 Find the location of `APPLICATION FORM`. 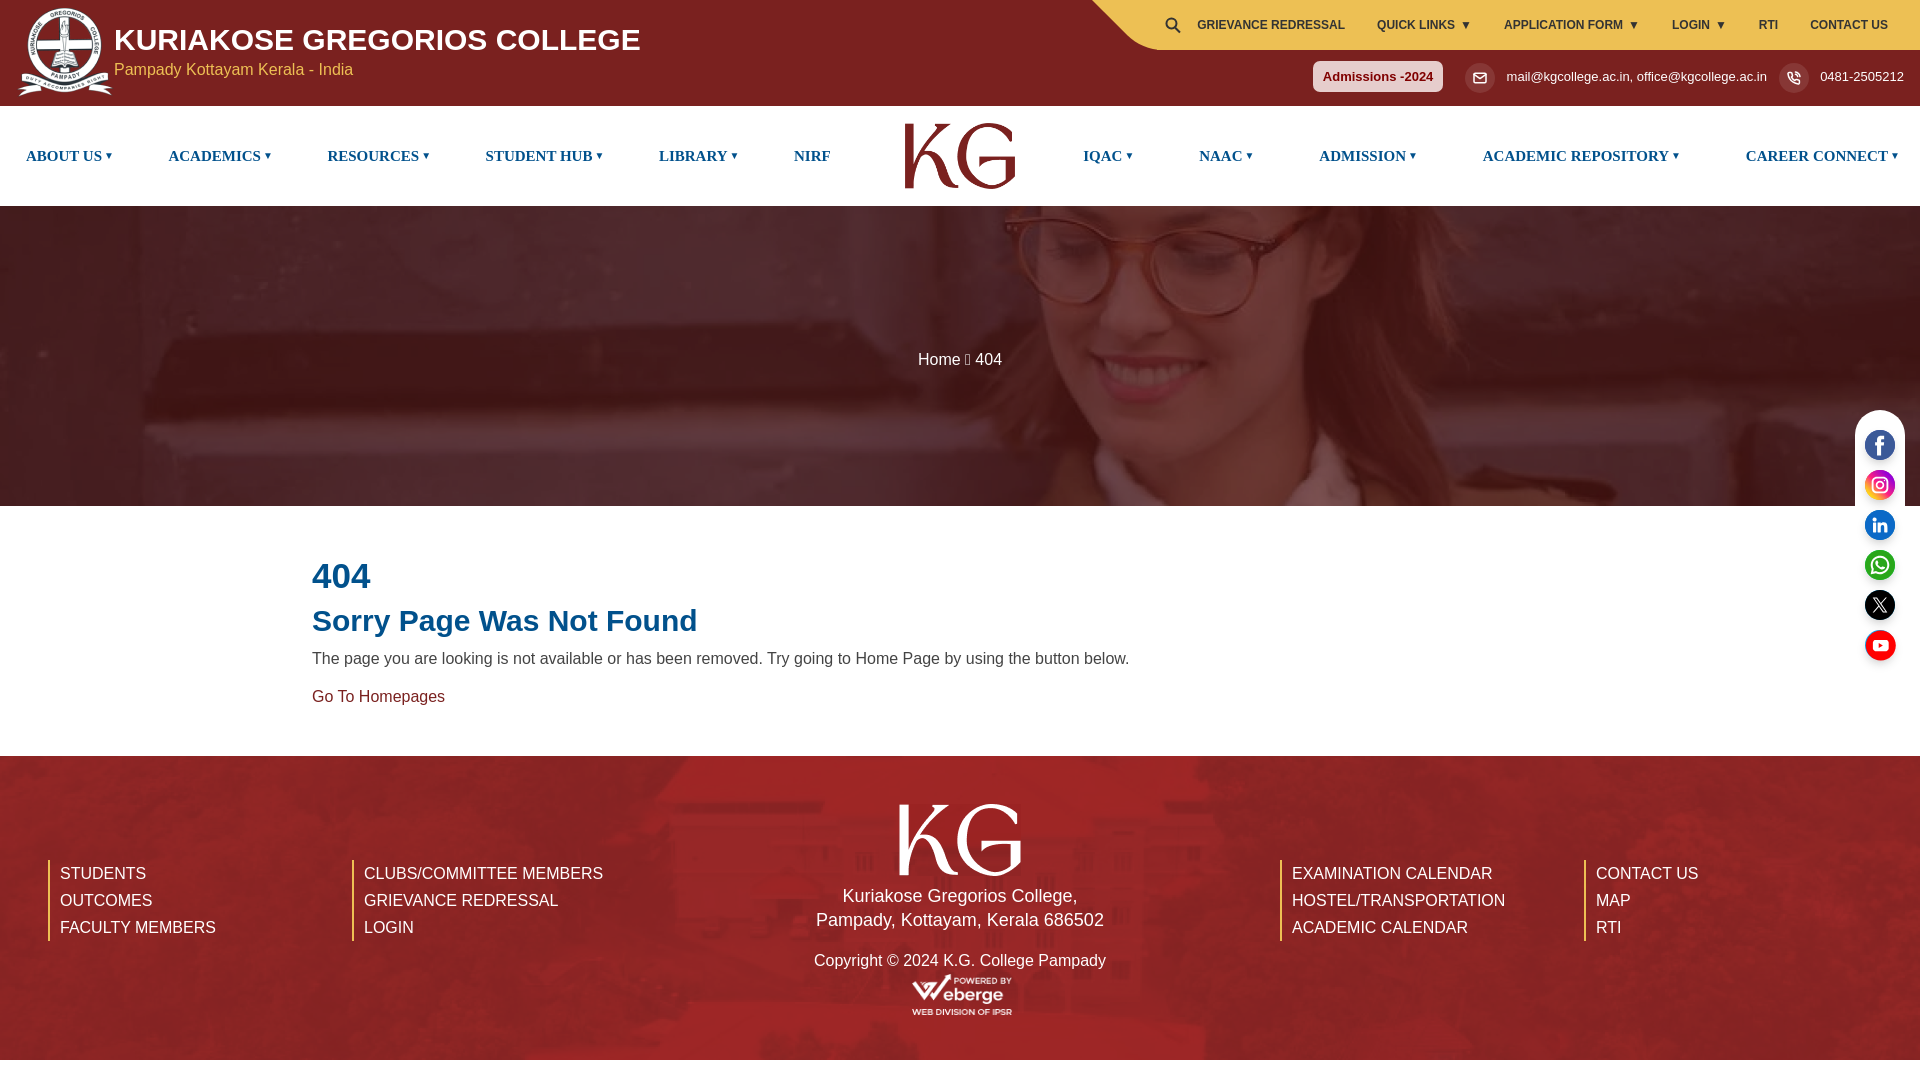

APPLICATION FORM is located at coordinates (1572, 24).